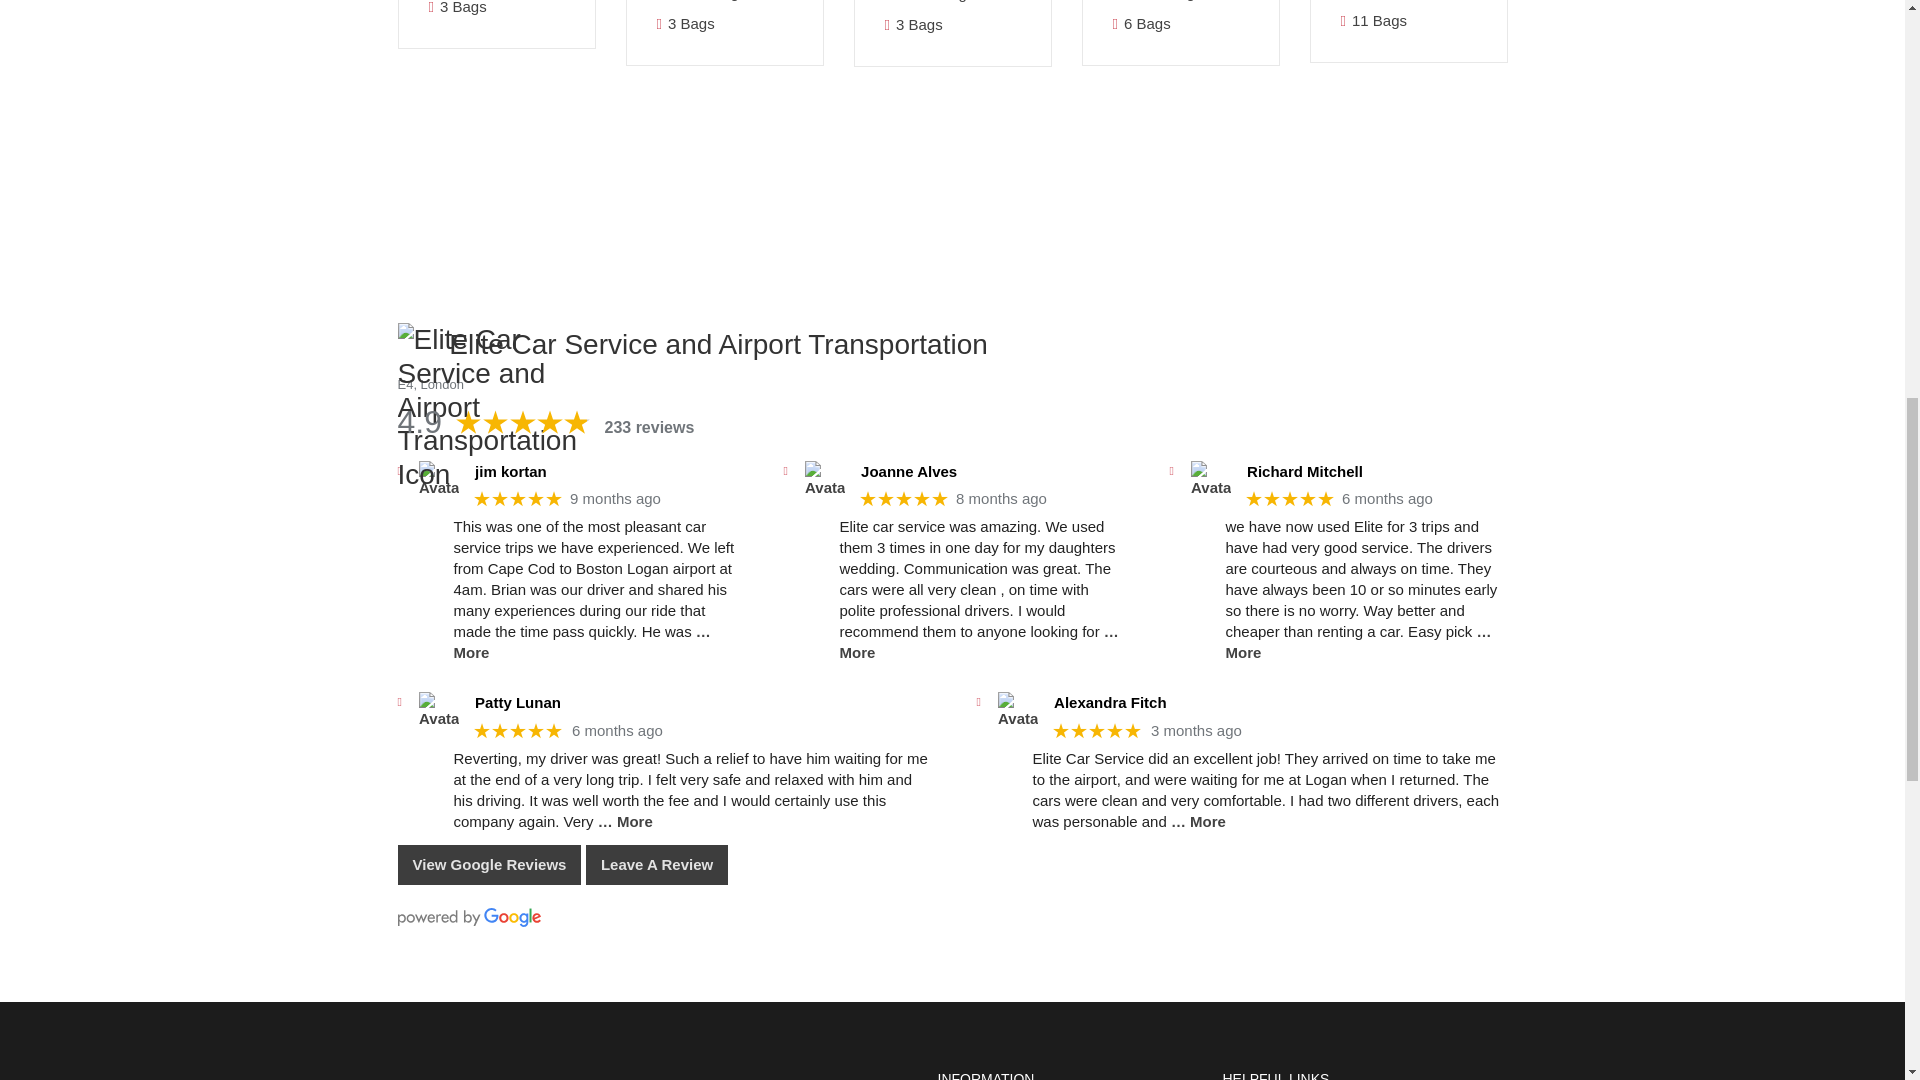  I want to click on Cadillac XT6, so click(952, 26).